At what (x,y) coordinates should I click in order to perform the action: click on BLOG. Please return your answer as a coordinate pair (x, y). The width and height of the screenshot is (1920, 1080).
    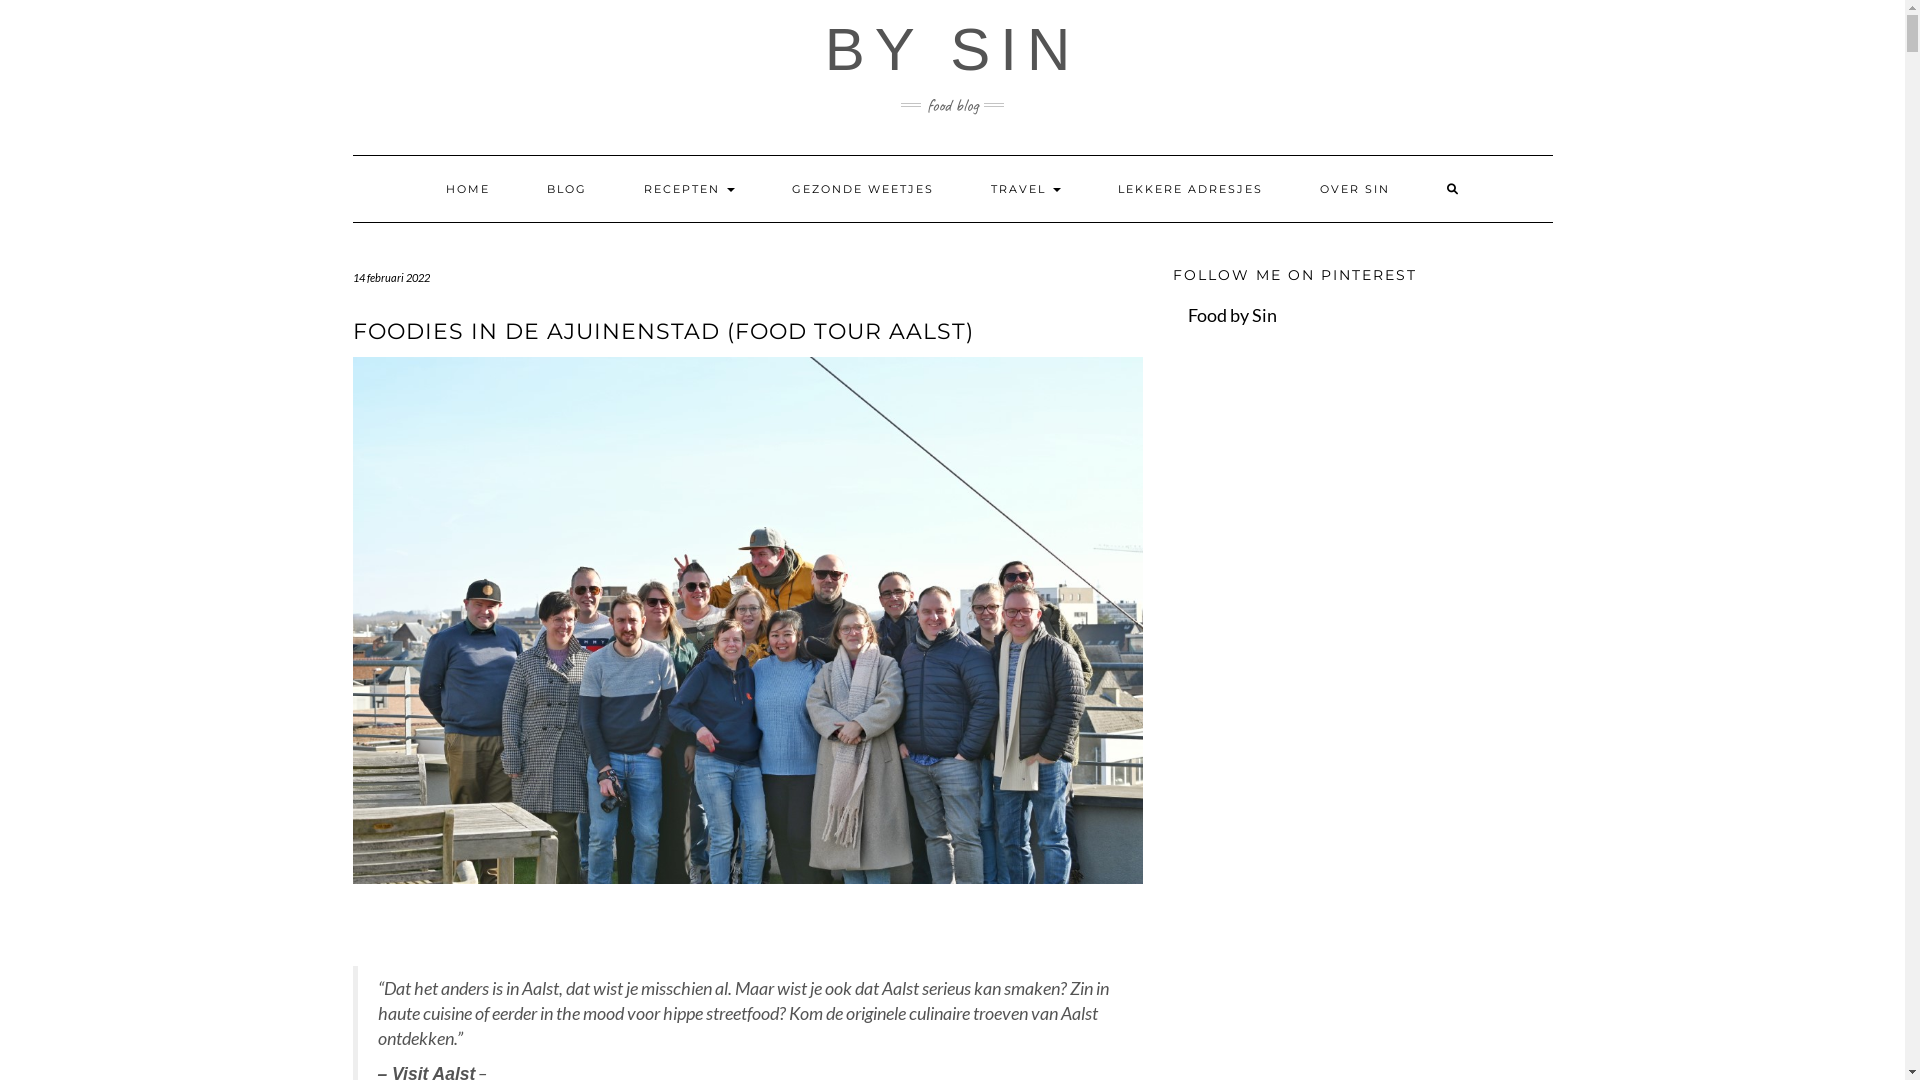
    Looking at the image, I should click on (567, 188).